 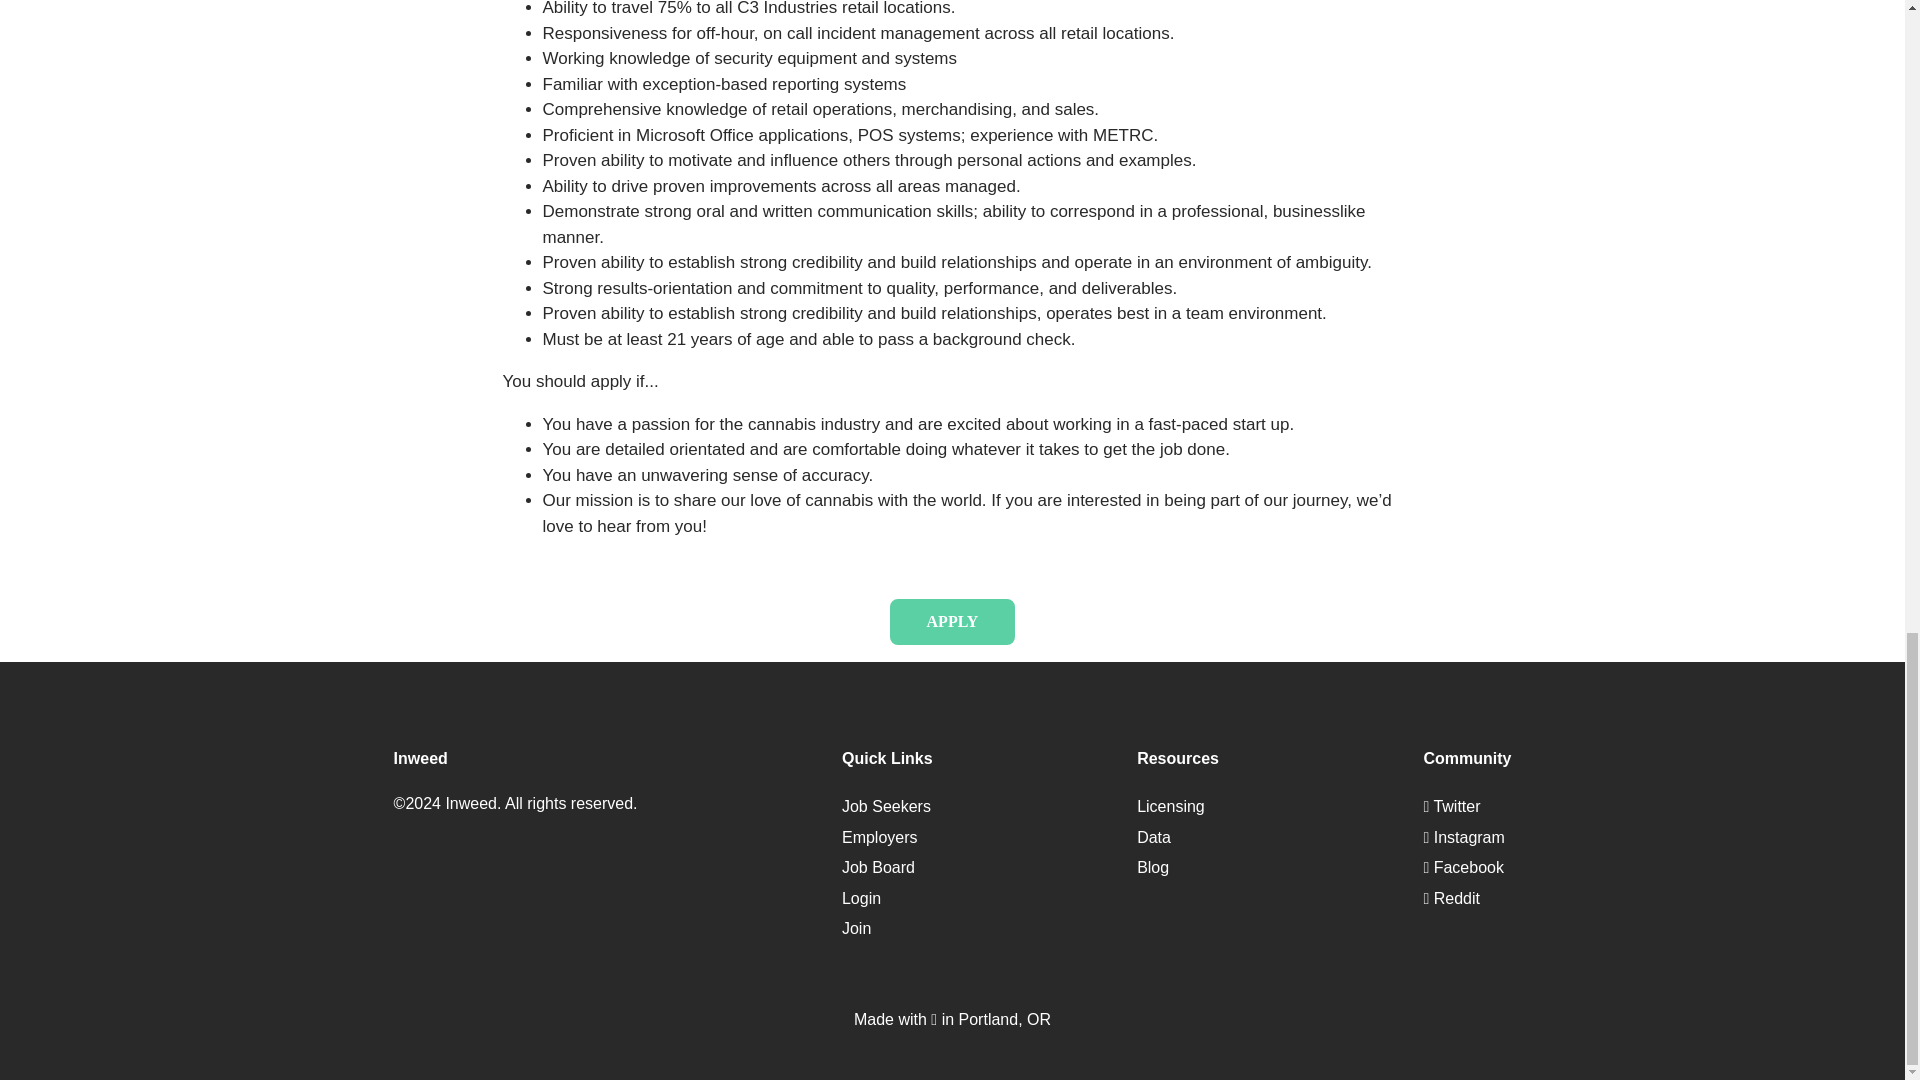 What do you see at coordinates (952, 622) in the screenshot?
I see `APPLY` at bounding box center [952, 622].